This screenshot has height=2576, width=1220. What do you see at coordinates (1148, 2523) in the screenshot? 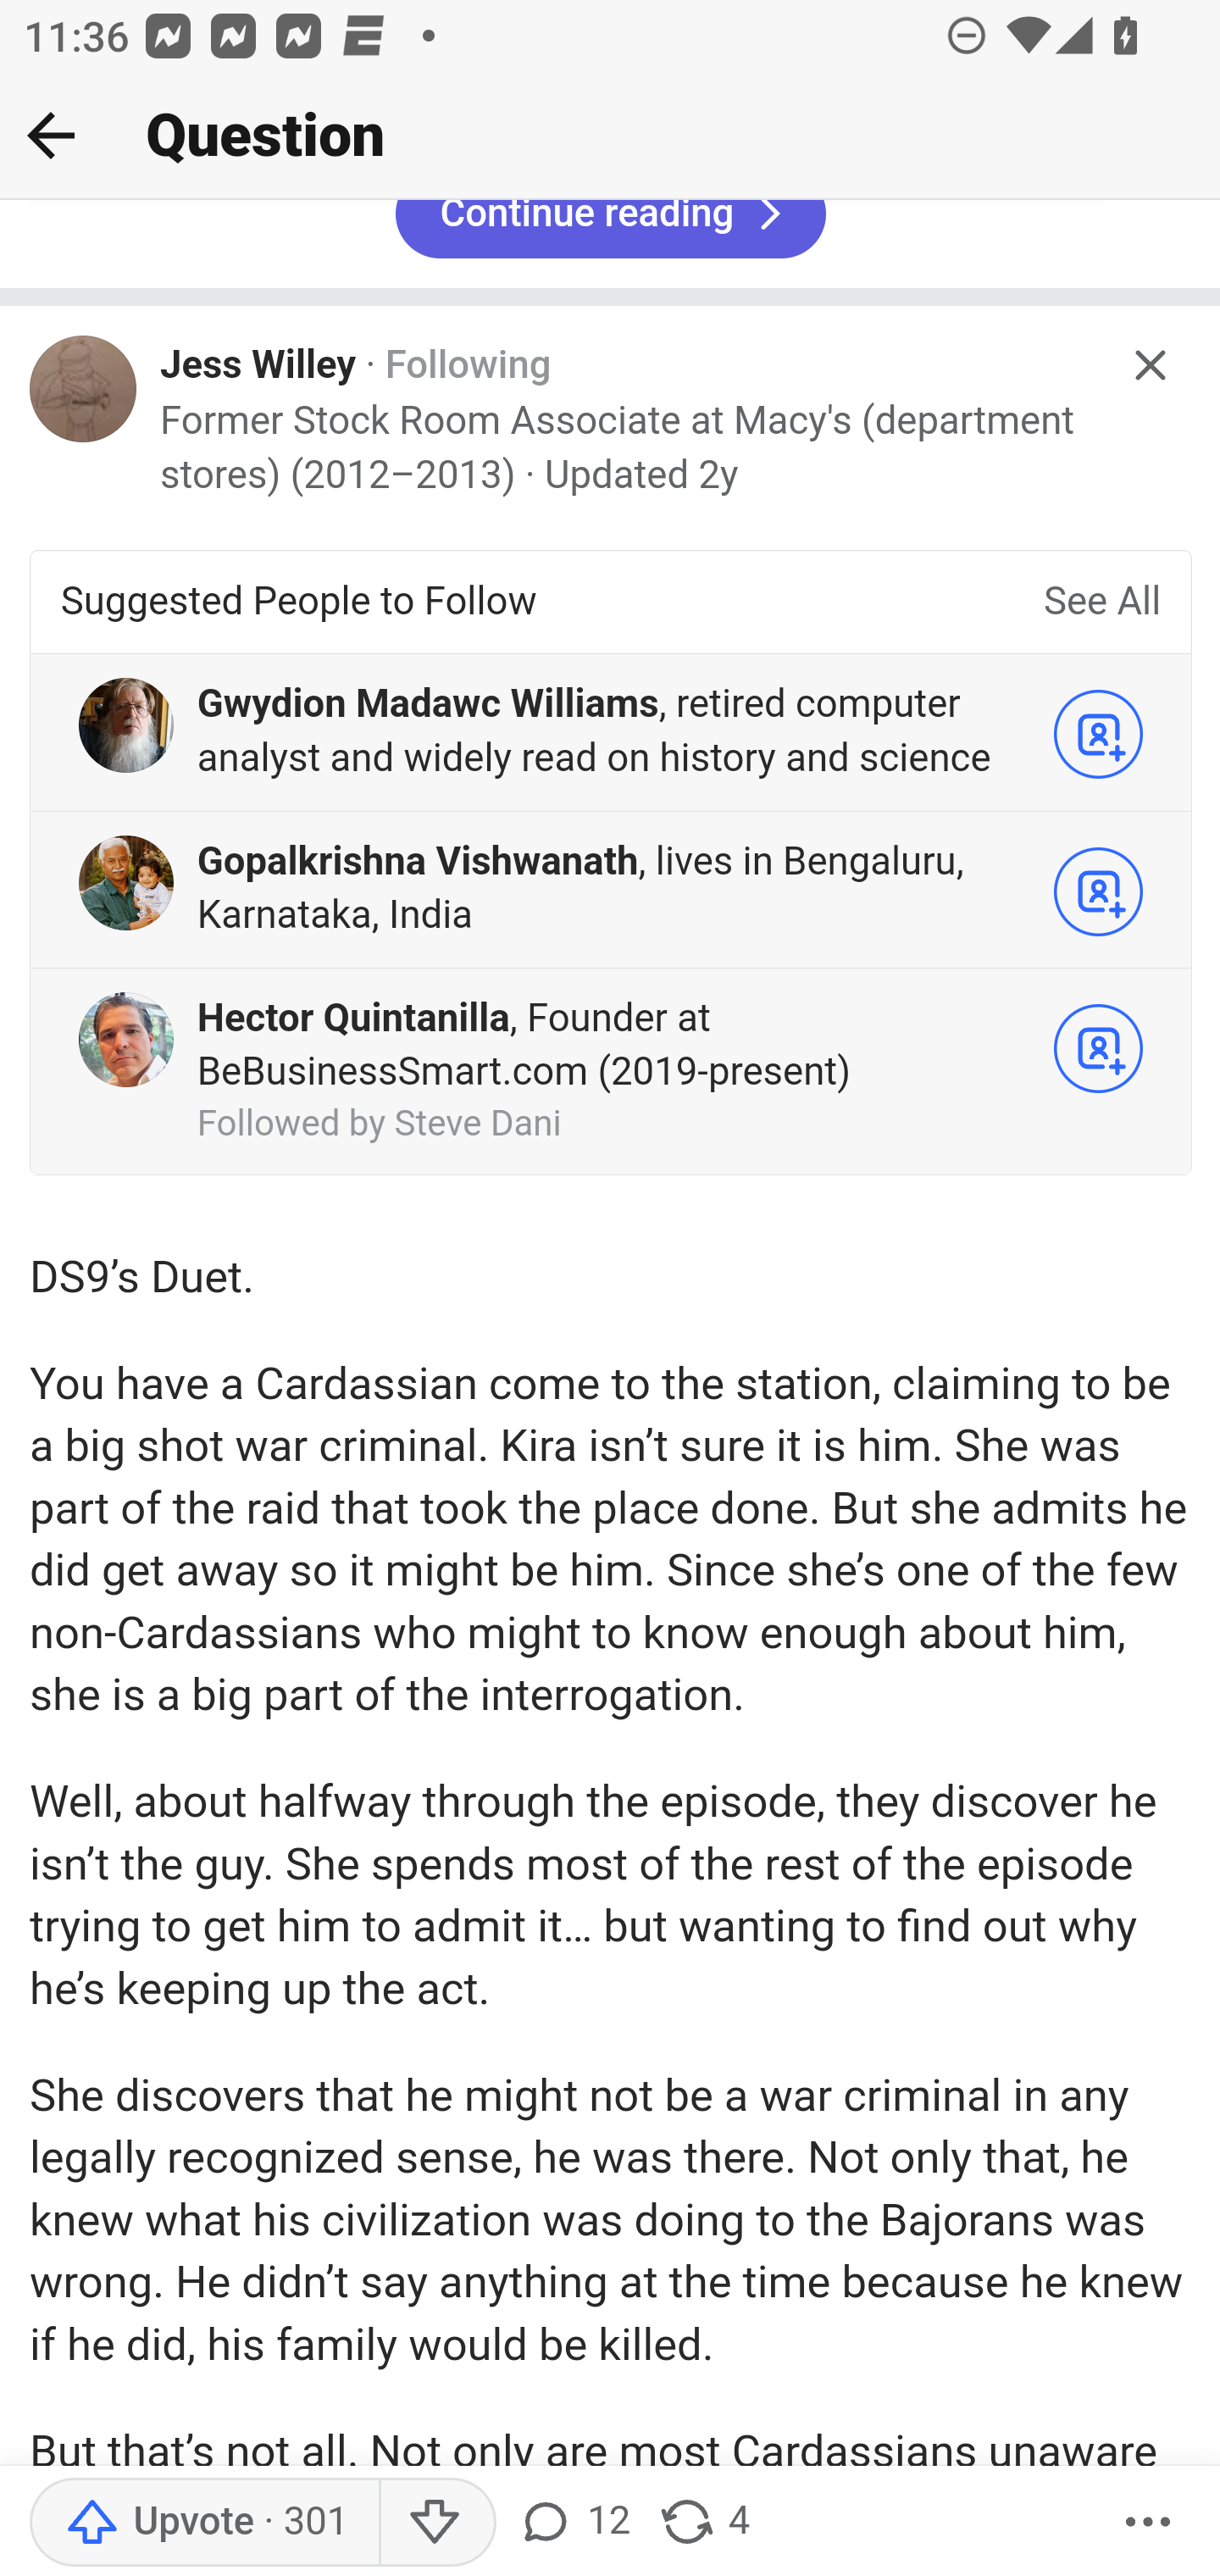
I see `More` at bounding box center [1148, 2523].